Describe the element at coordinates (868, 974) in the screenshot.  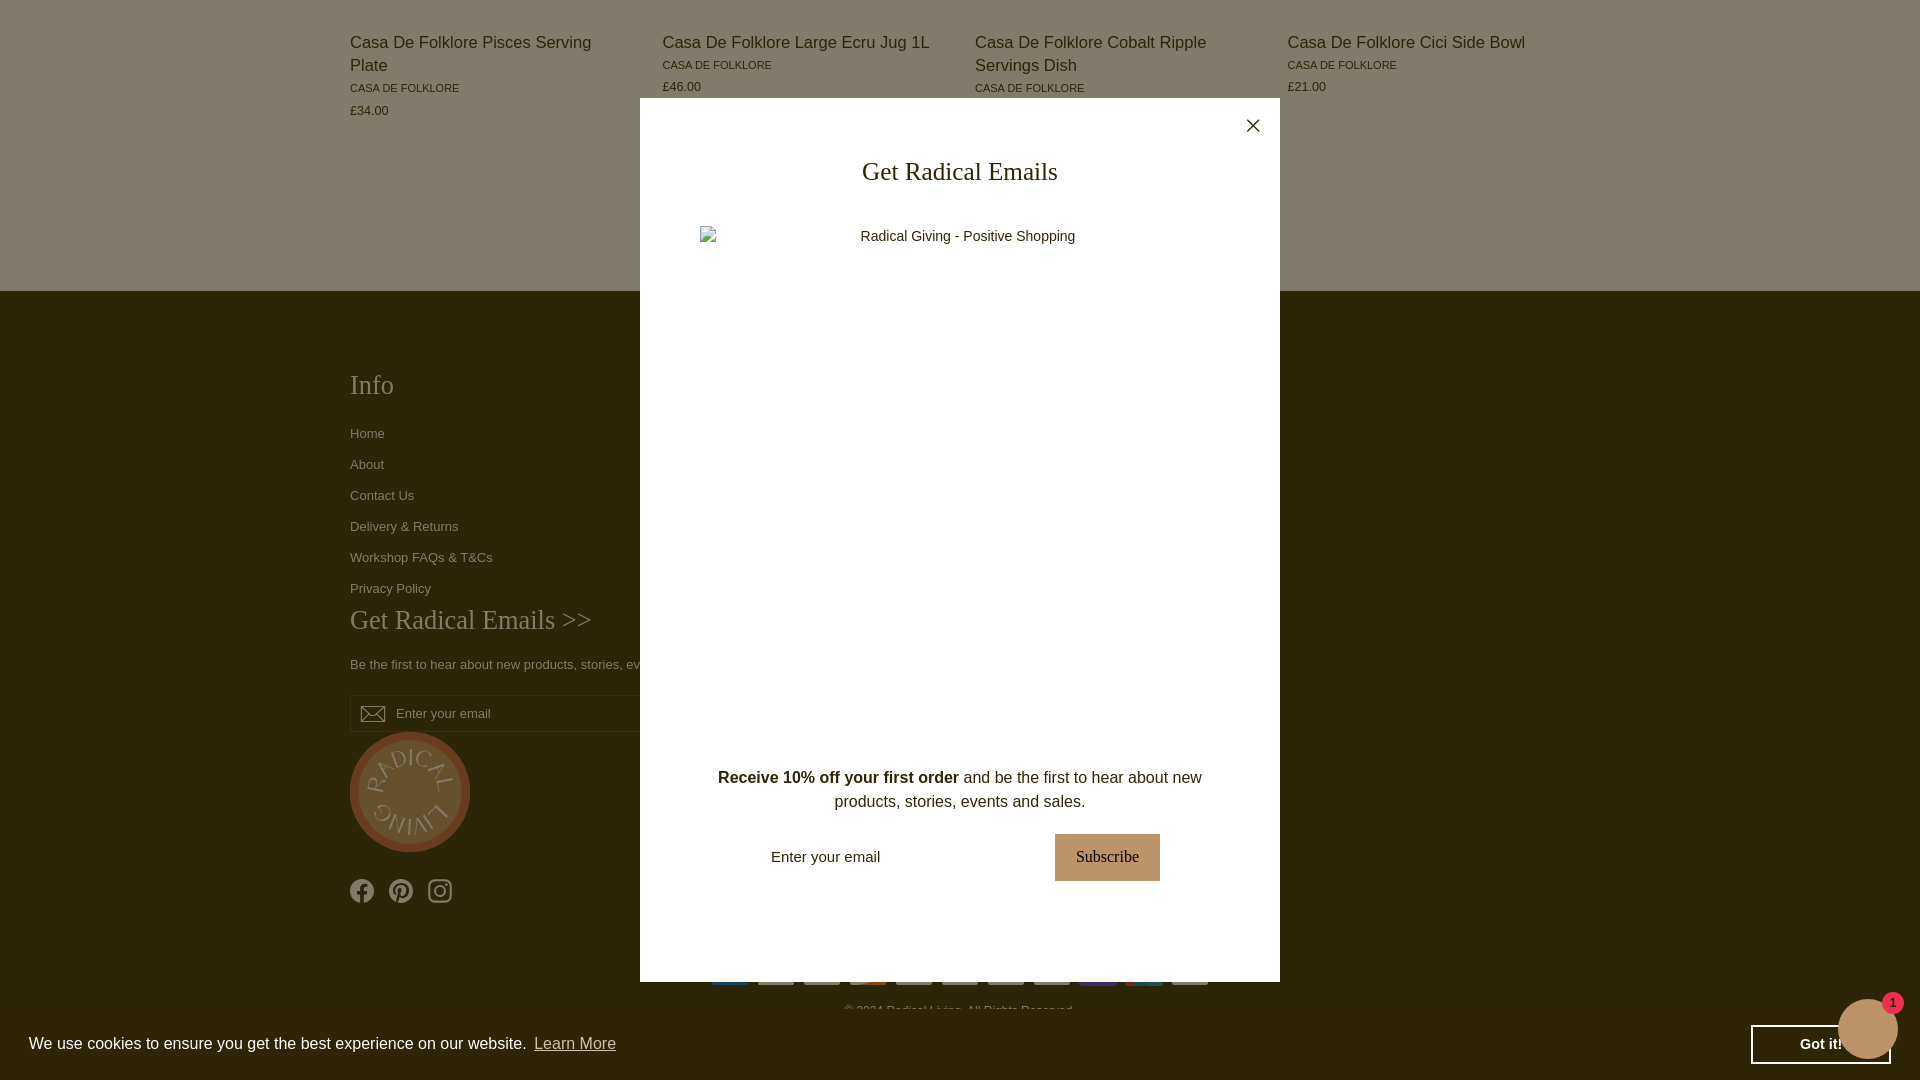
I see `Discover` at that location.